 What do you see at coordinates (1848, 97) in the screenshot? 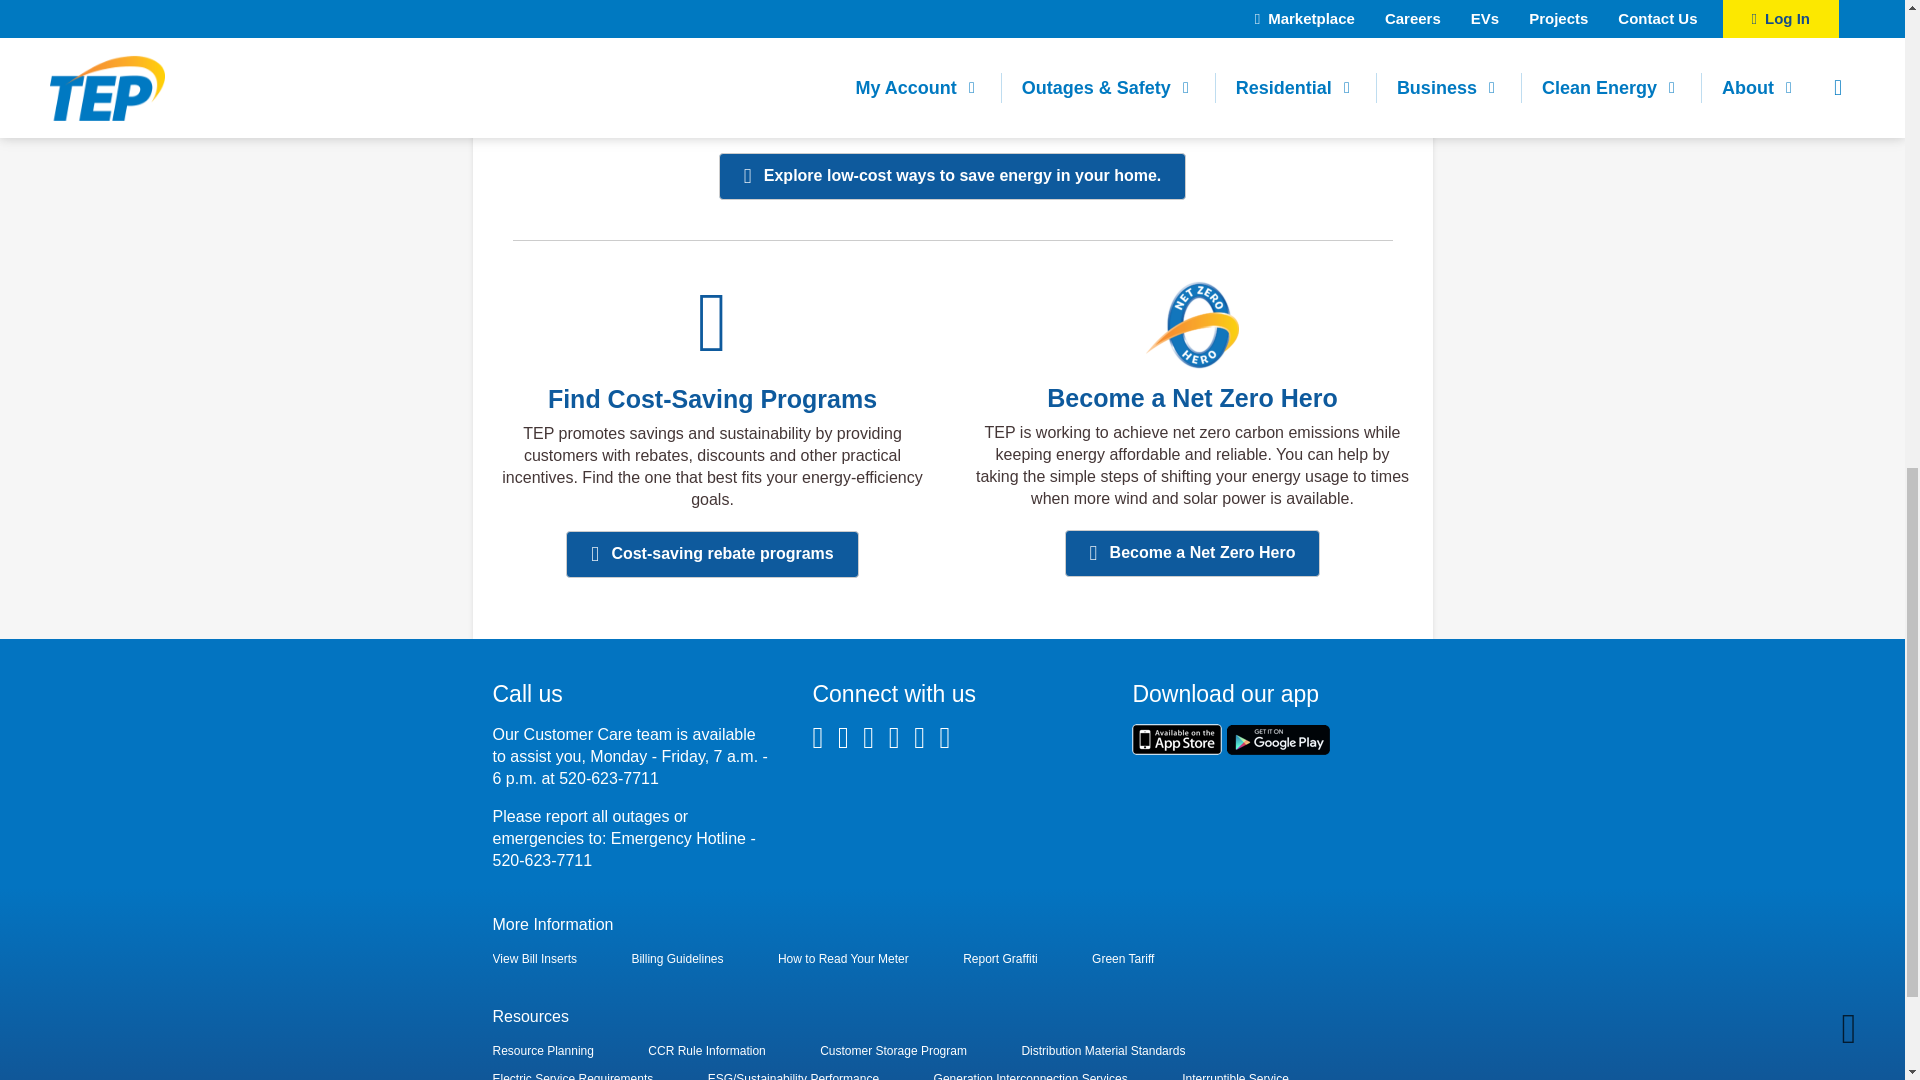
I see `Back to top` at bounding box center [1848, 97].